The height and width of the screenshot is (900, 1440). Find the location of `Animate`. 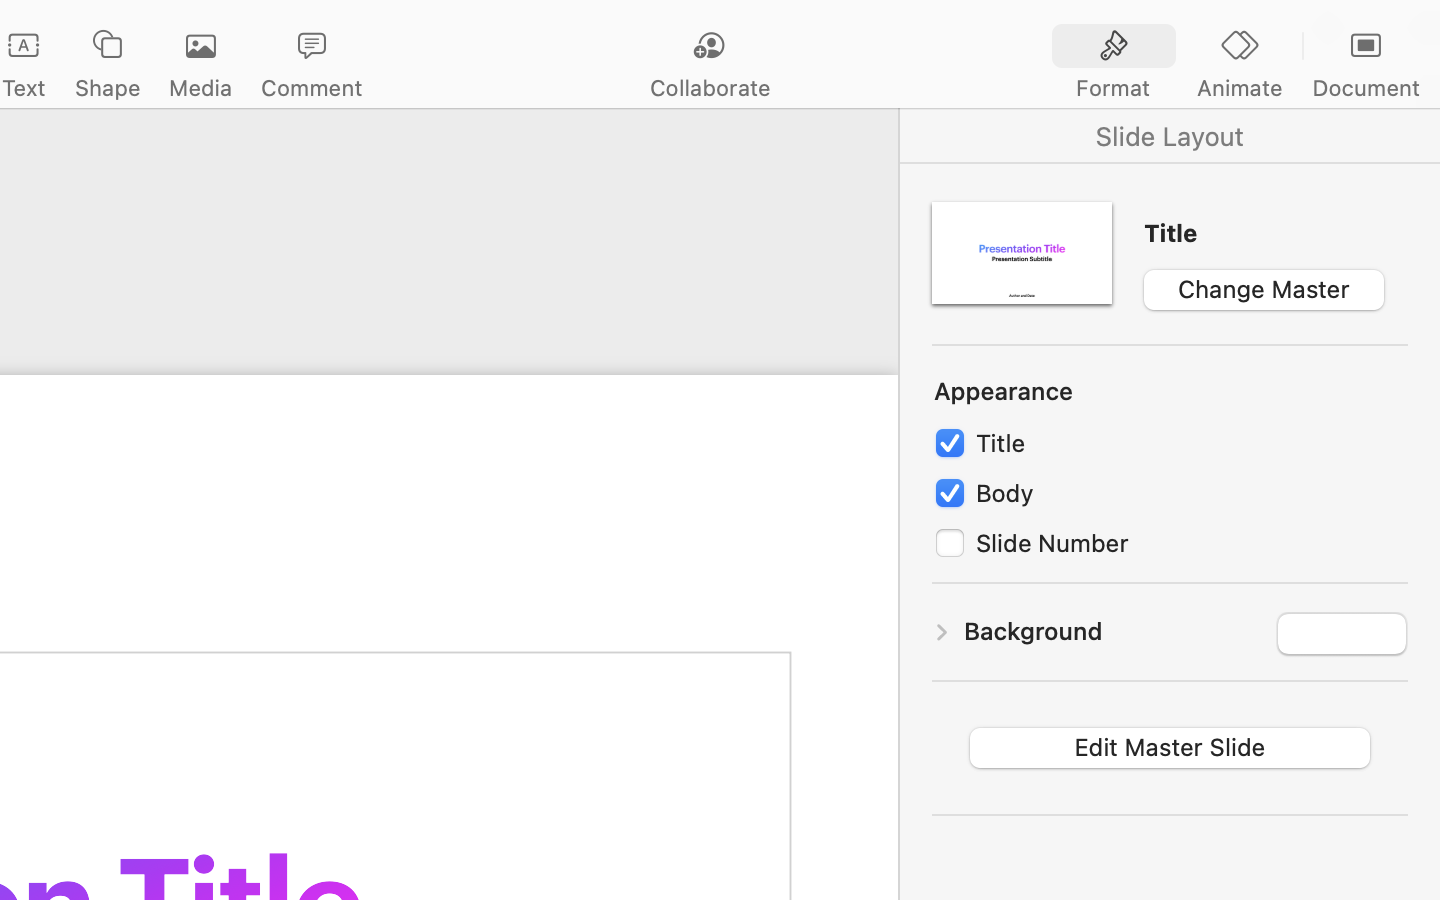

Animate is located at coordinates (1239, 88).